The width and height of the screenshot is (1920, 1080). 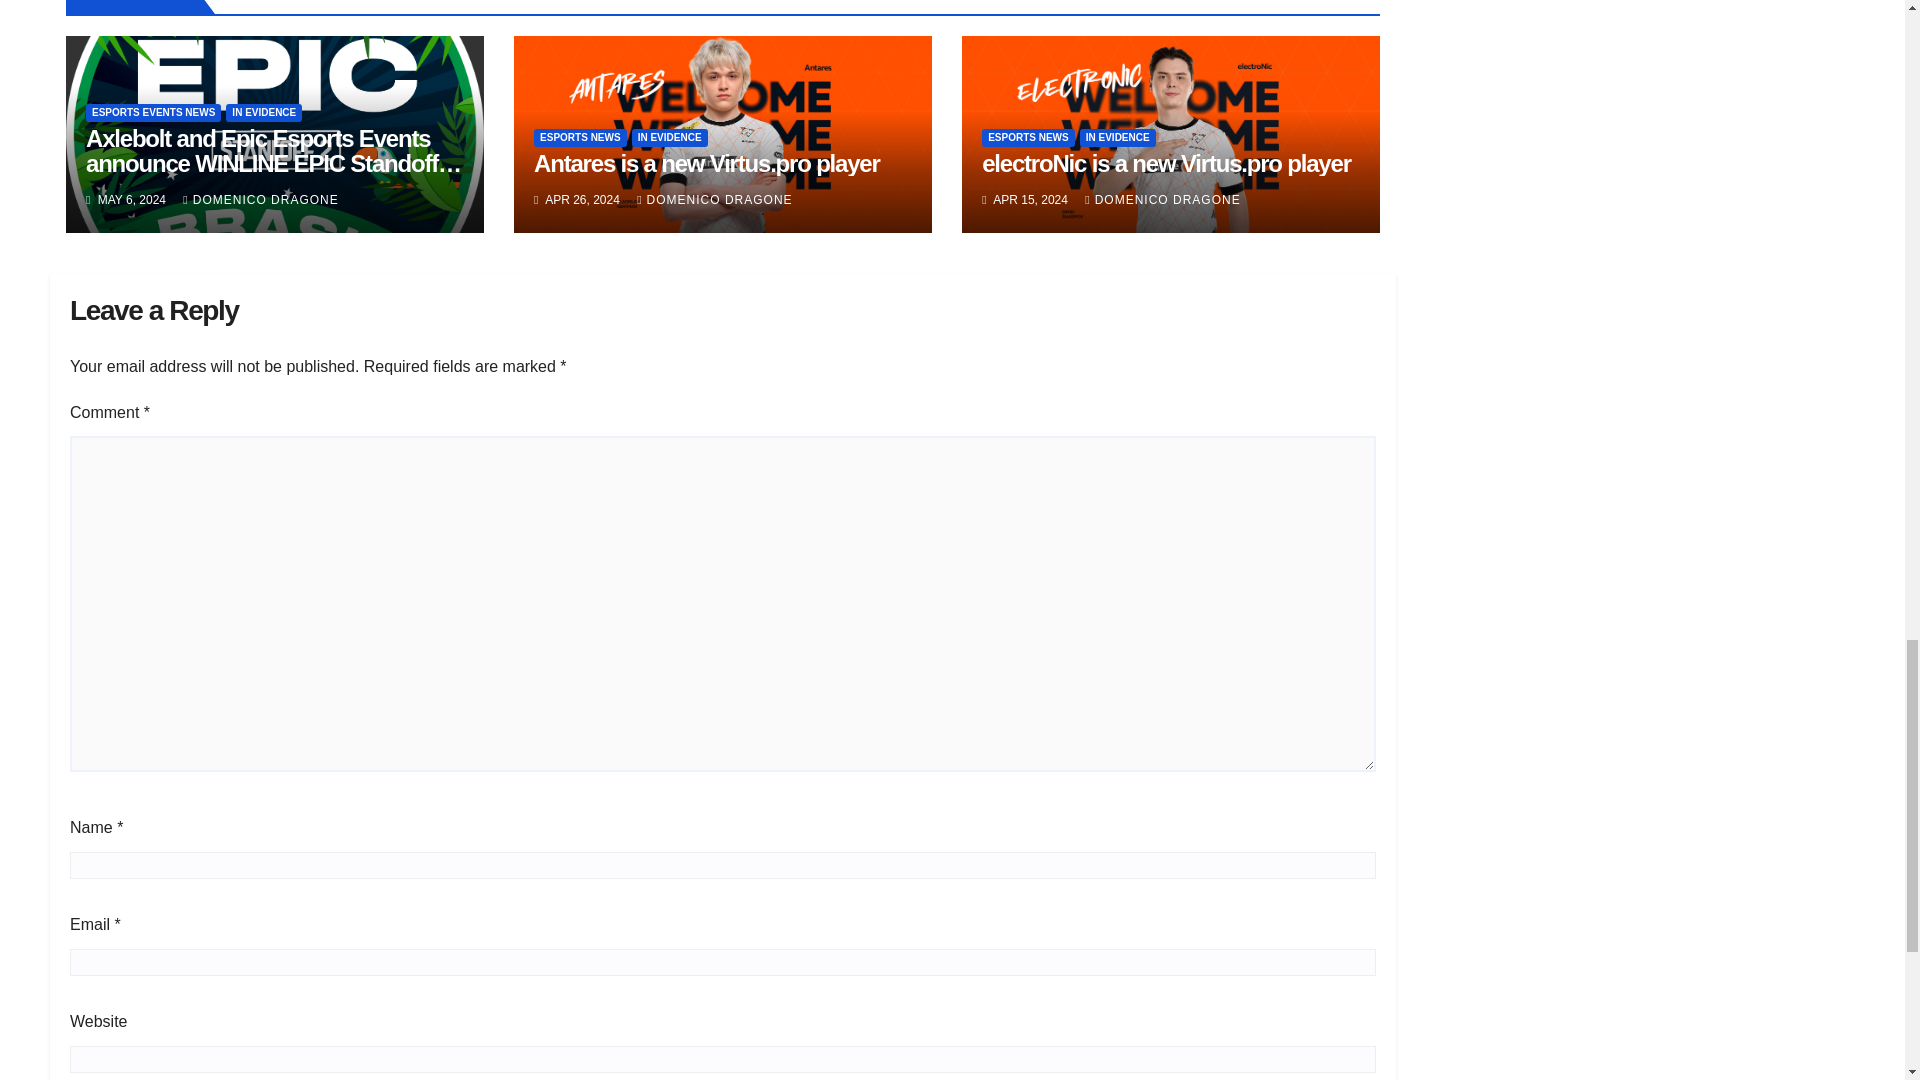 What do you see at coordinates (706, 164) in the screenshot?
I see `Permalink to: Antares is a new Virtus.pro player` at bounding box center [706, 164].